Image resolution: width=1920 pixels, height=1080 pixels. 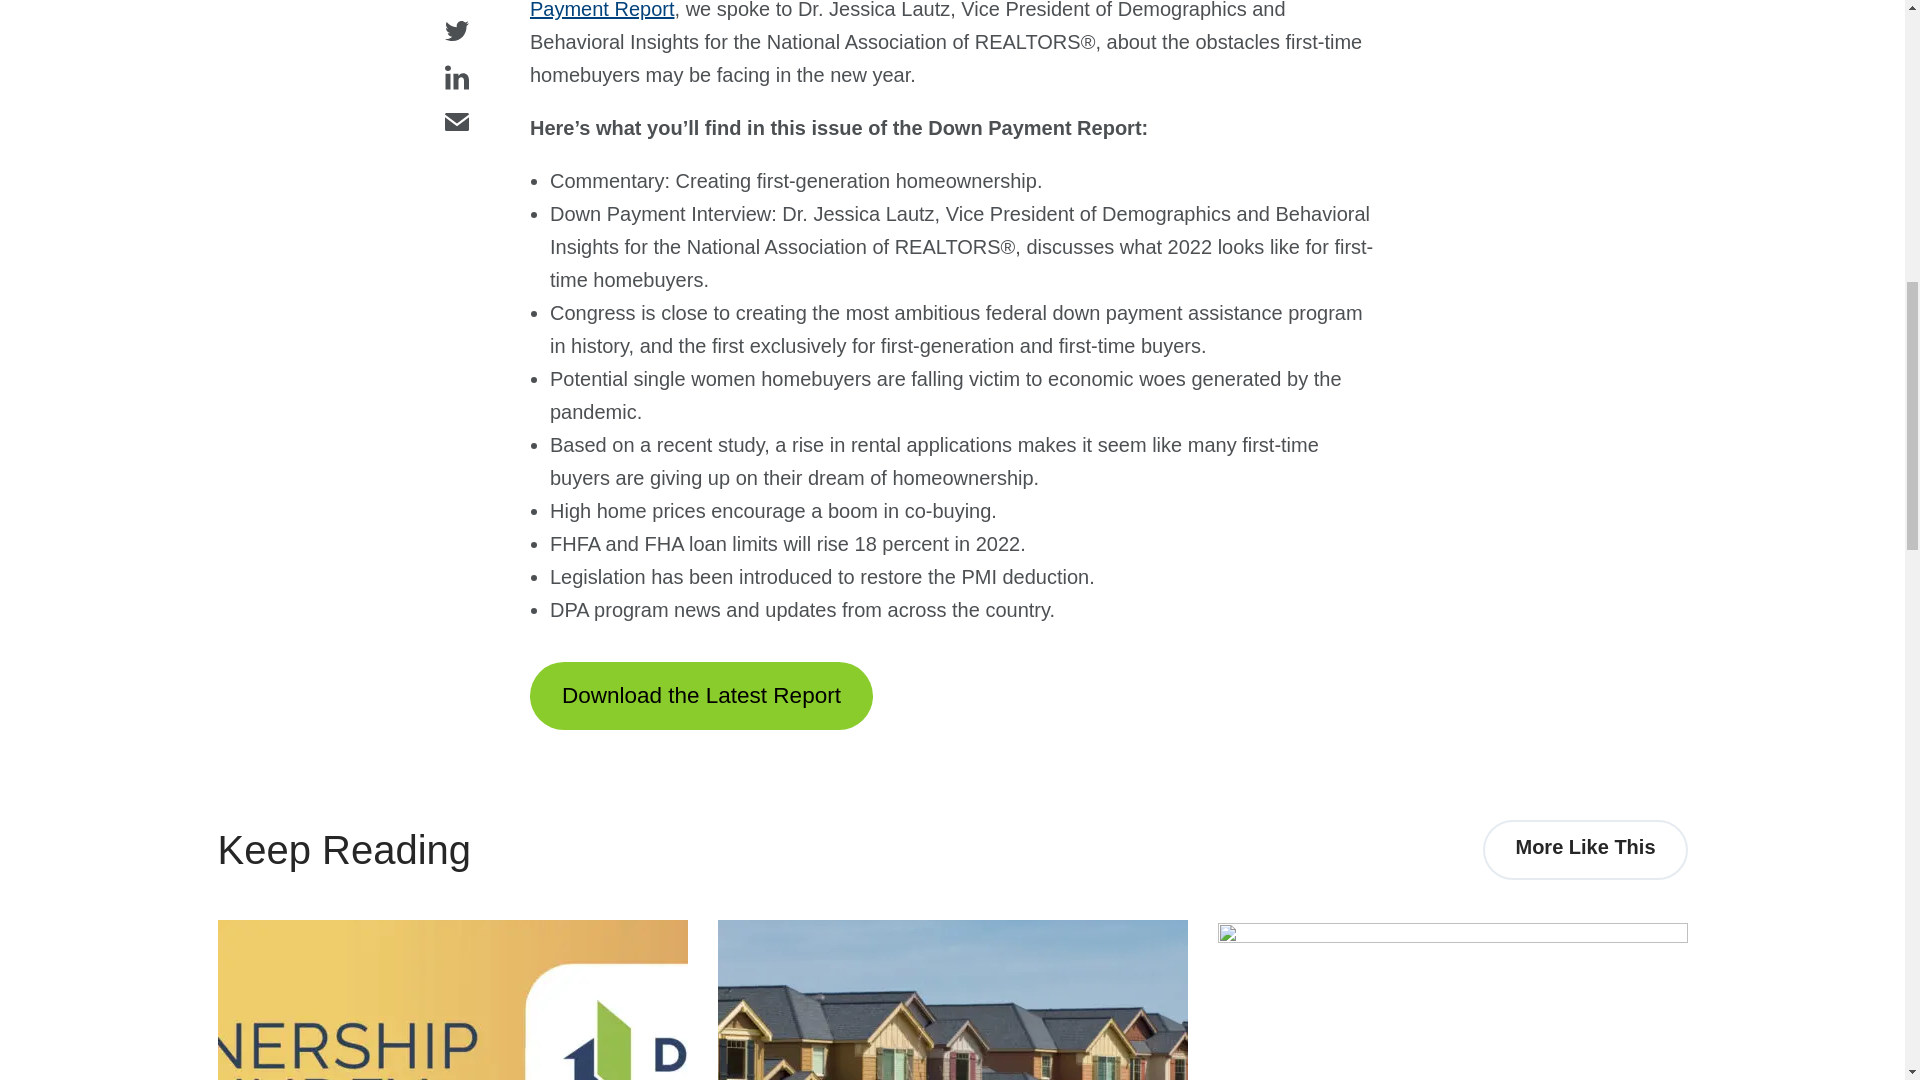 I want to click on More Like This, so click(x=1584, y=850).